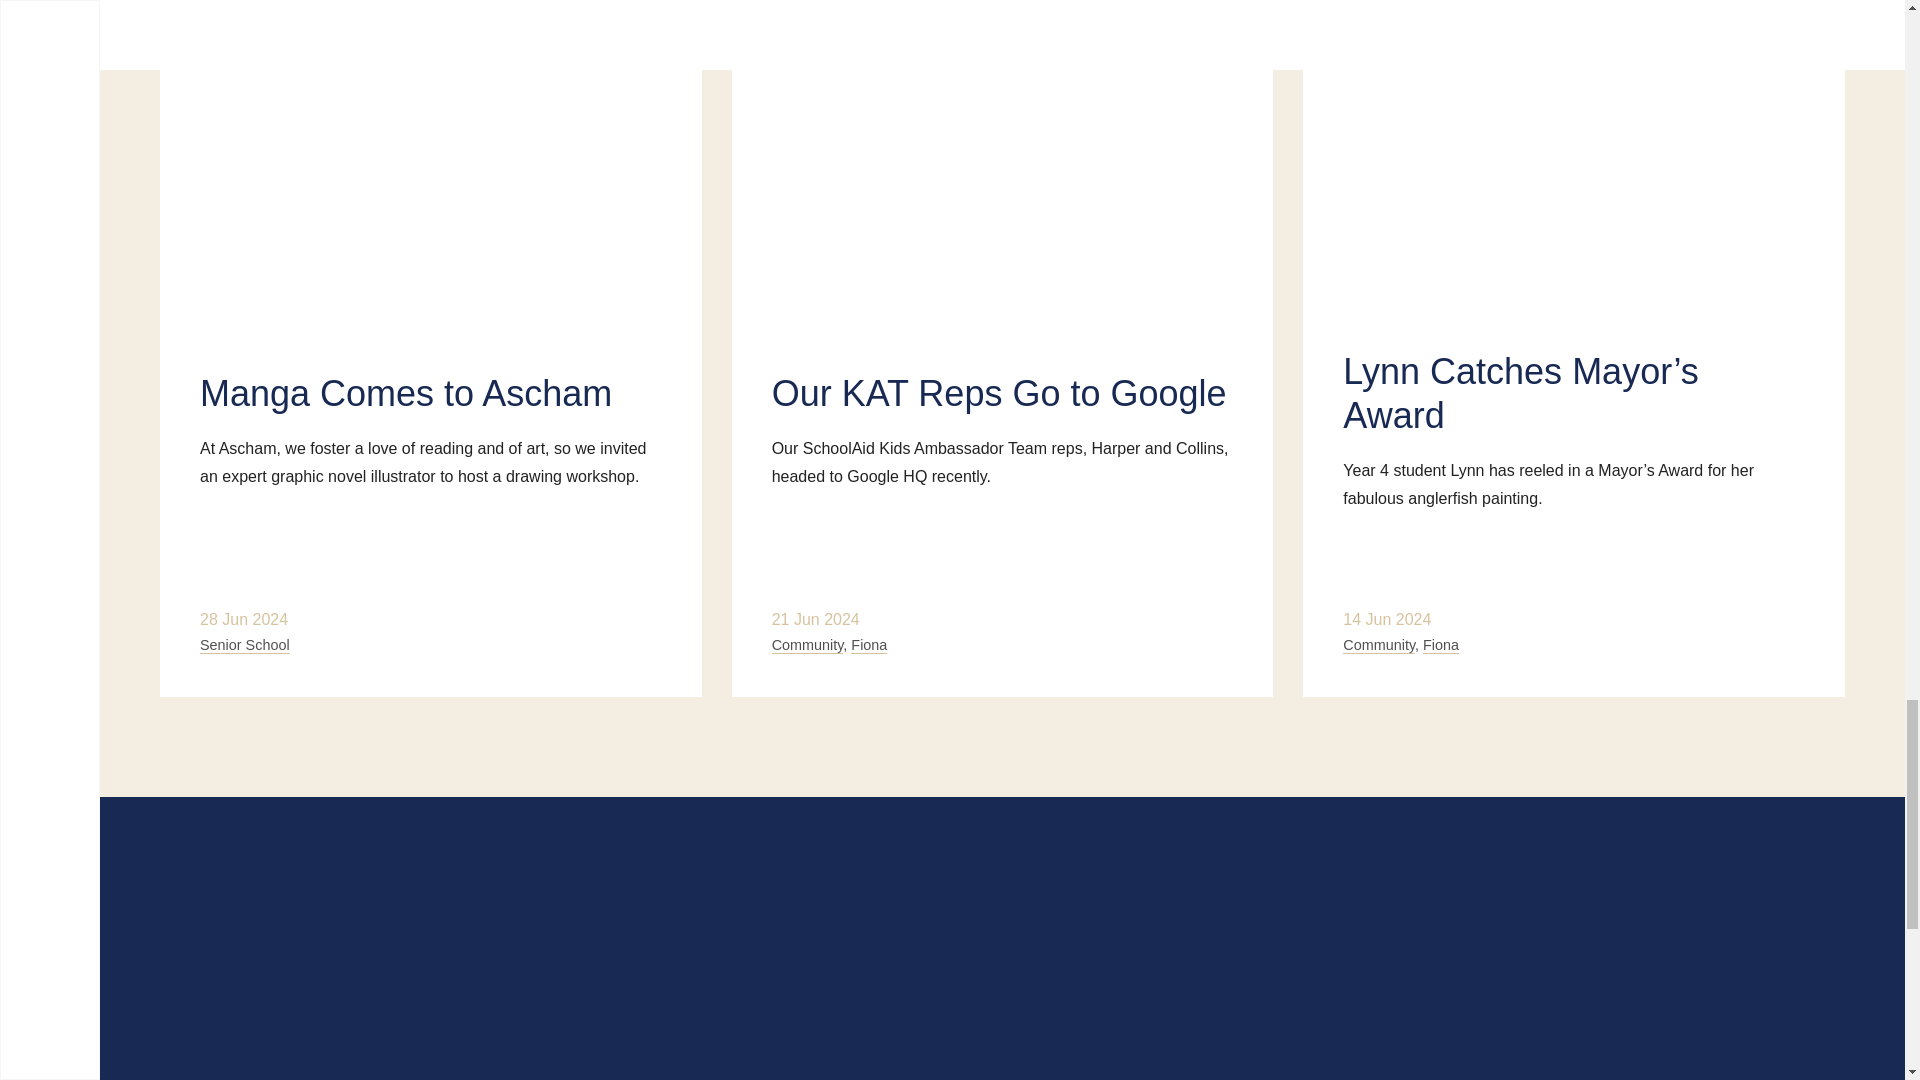  What do you see at coordinates (808, 646) in the screenshot?
I see `Community` at bounding box center [808, 646].